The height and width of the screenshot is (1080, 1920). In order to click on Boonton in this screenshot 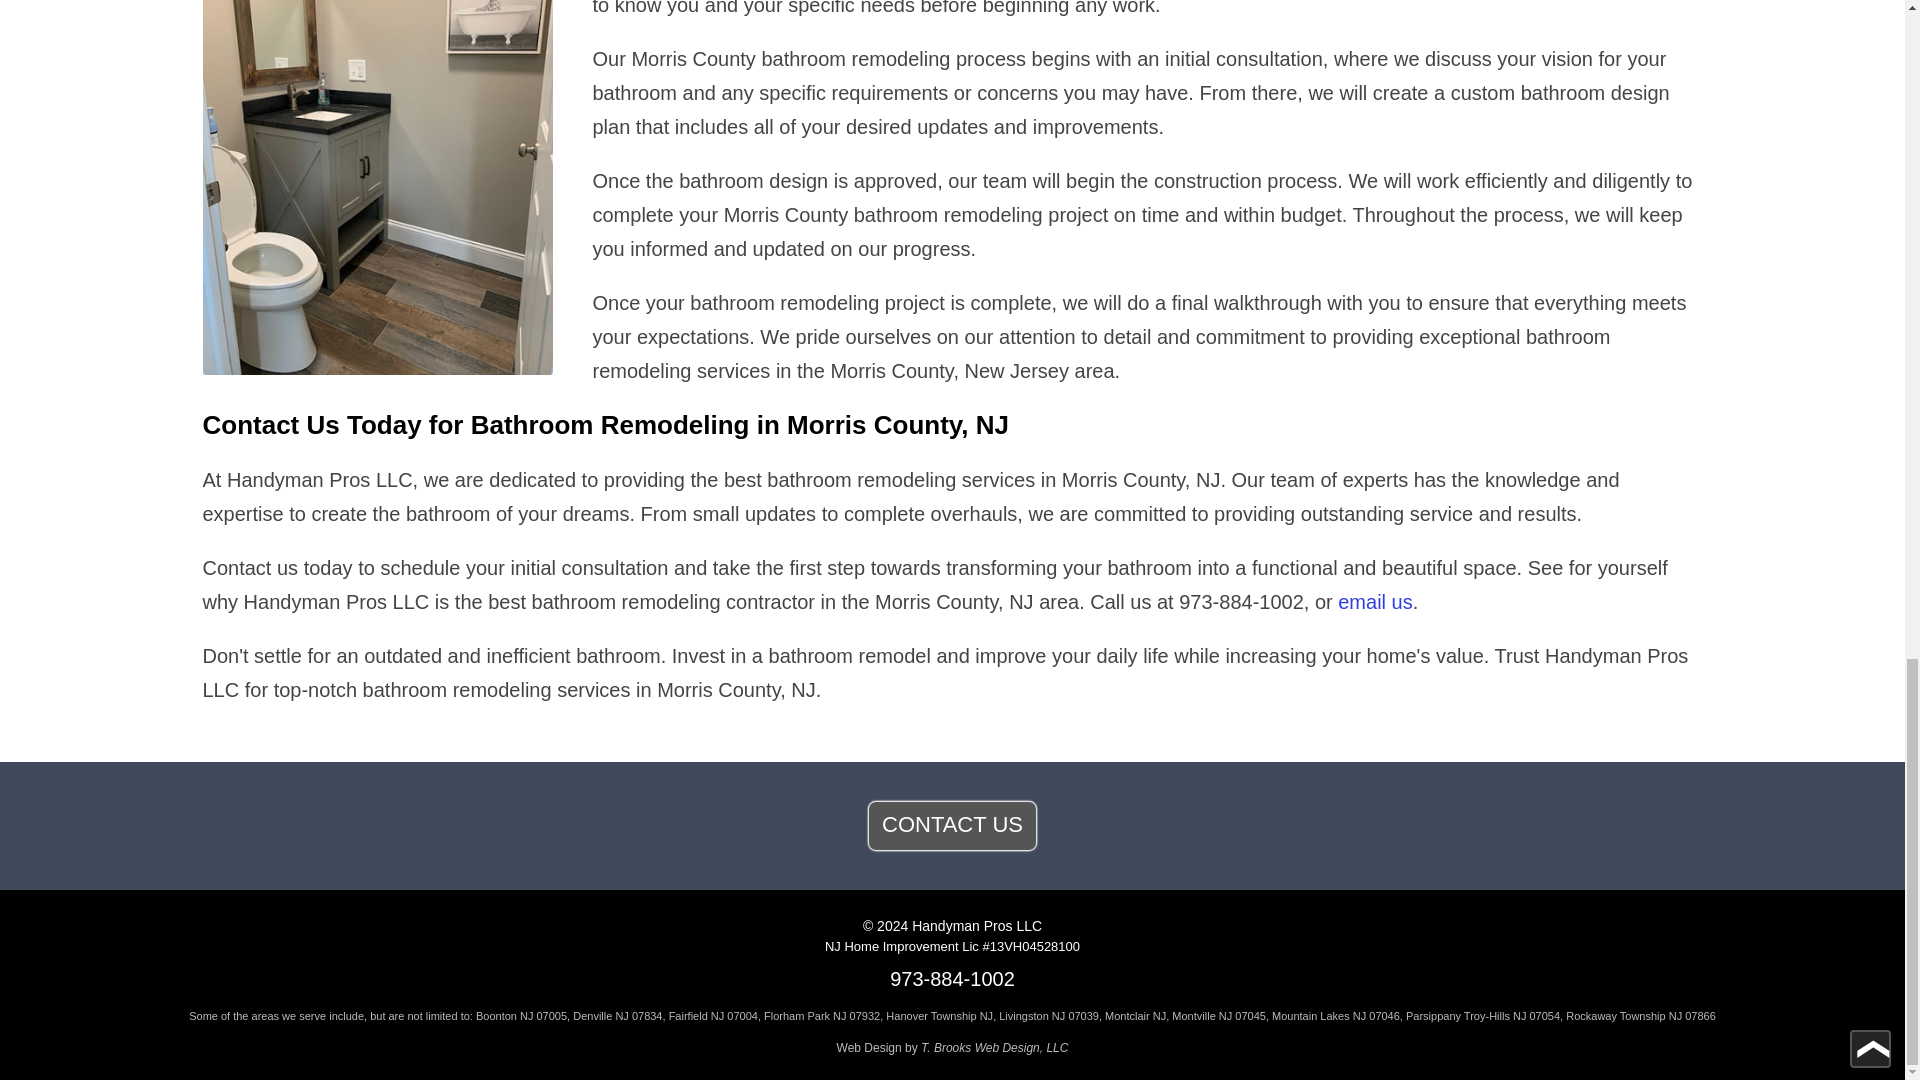, I will do `click(496, 1015)`.